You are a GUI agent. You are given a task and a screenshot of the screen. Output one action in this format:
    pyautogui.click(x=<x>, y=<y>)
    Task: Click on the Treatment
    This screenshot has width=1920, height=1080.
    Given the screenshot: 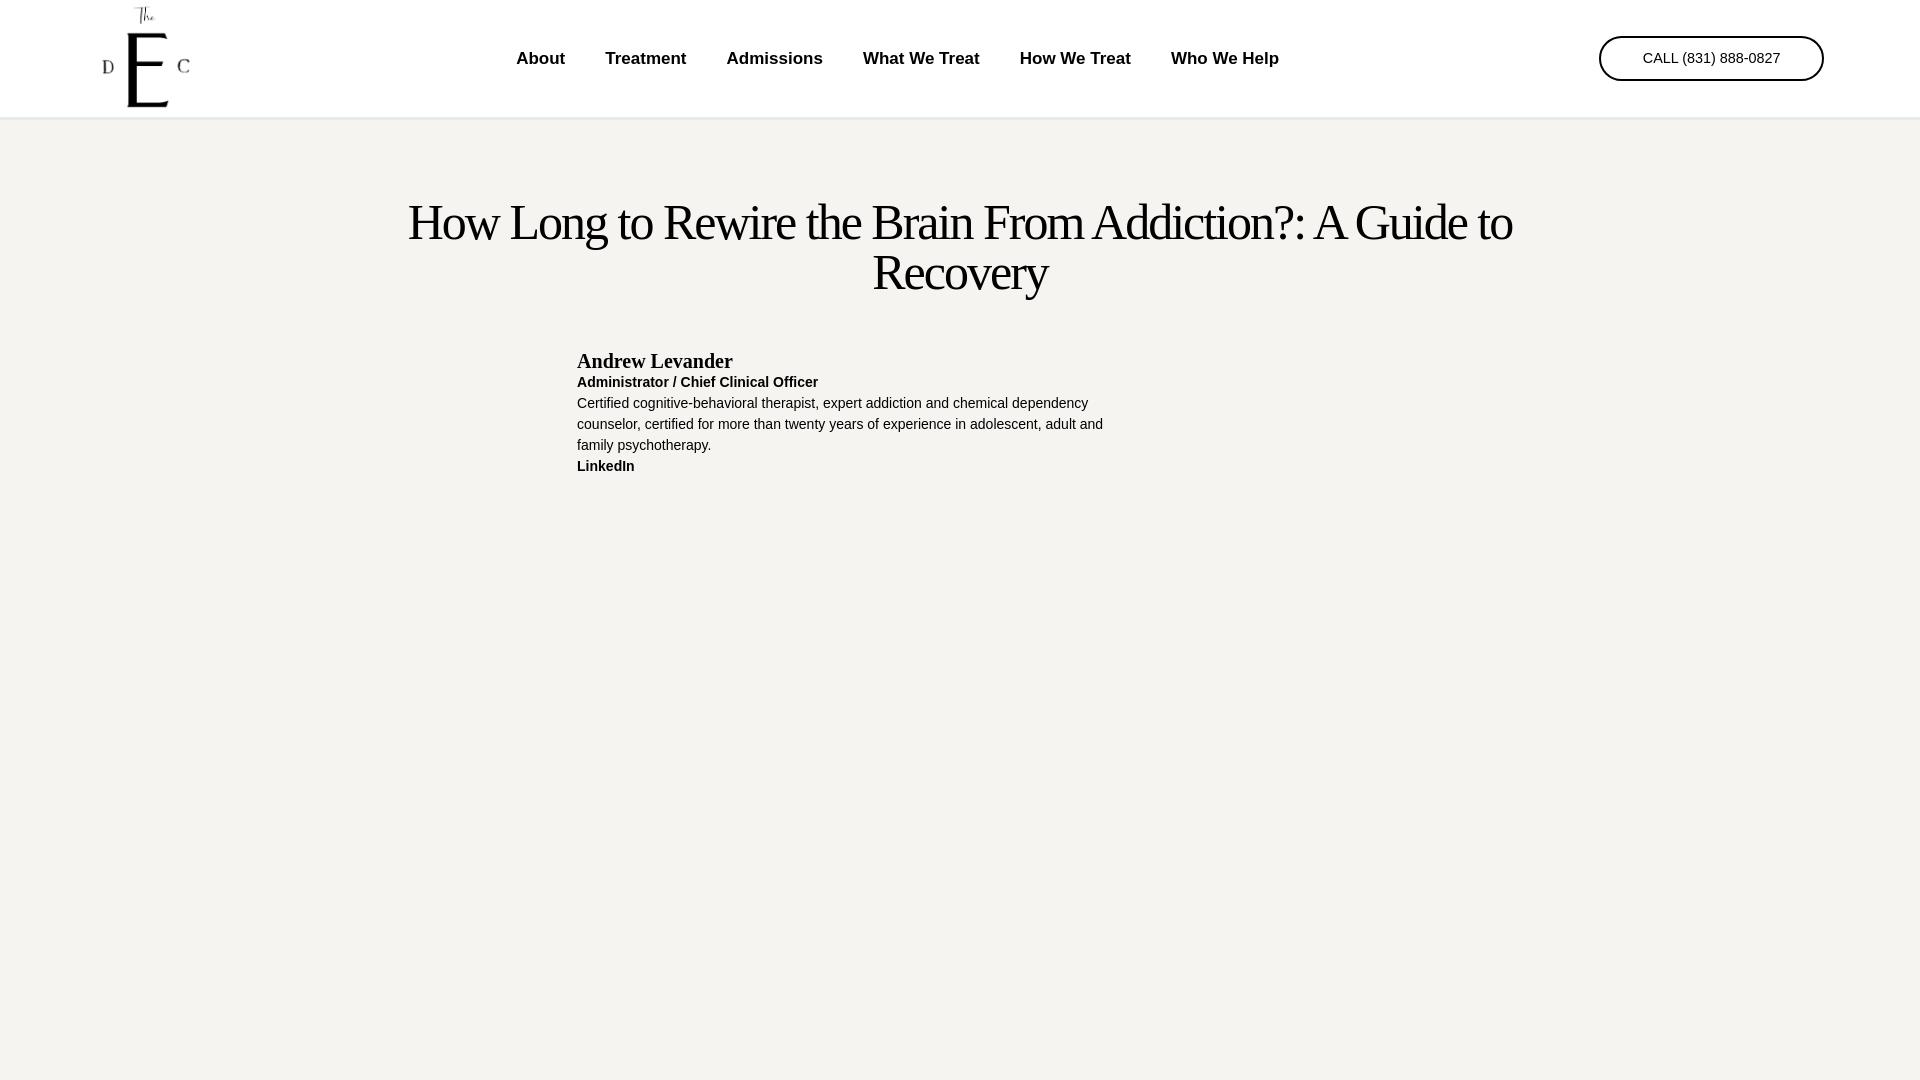 What is the action you would take?
    pyautogui.click(x=646, y=58)
    